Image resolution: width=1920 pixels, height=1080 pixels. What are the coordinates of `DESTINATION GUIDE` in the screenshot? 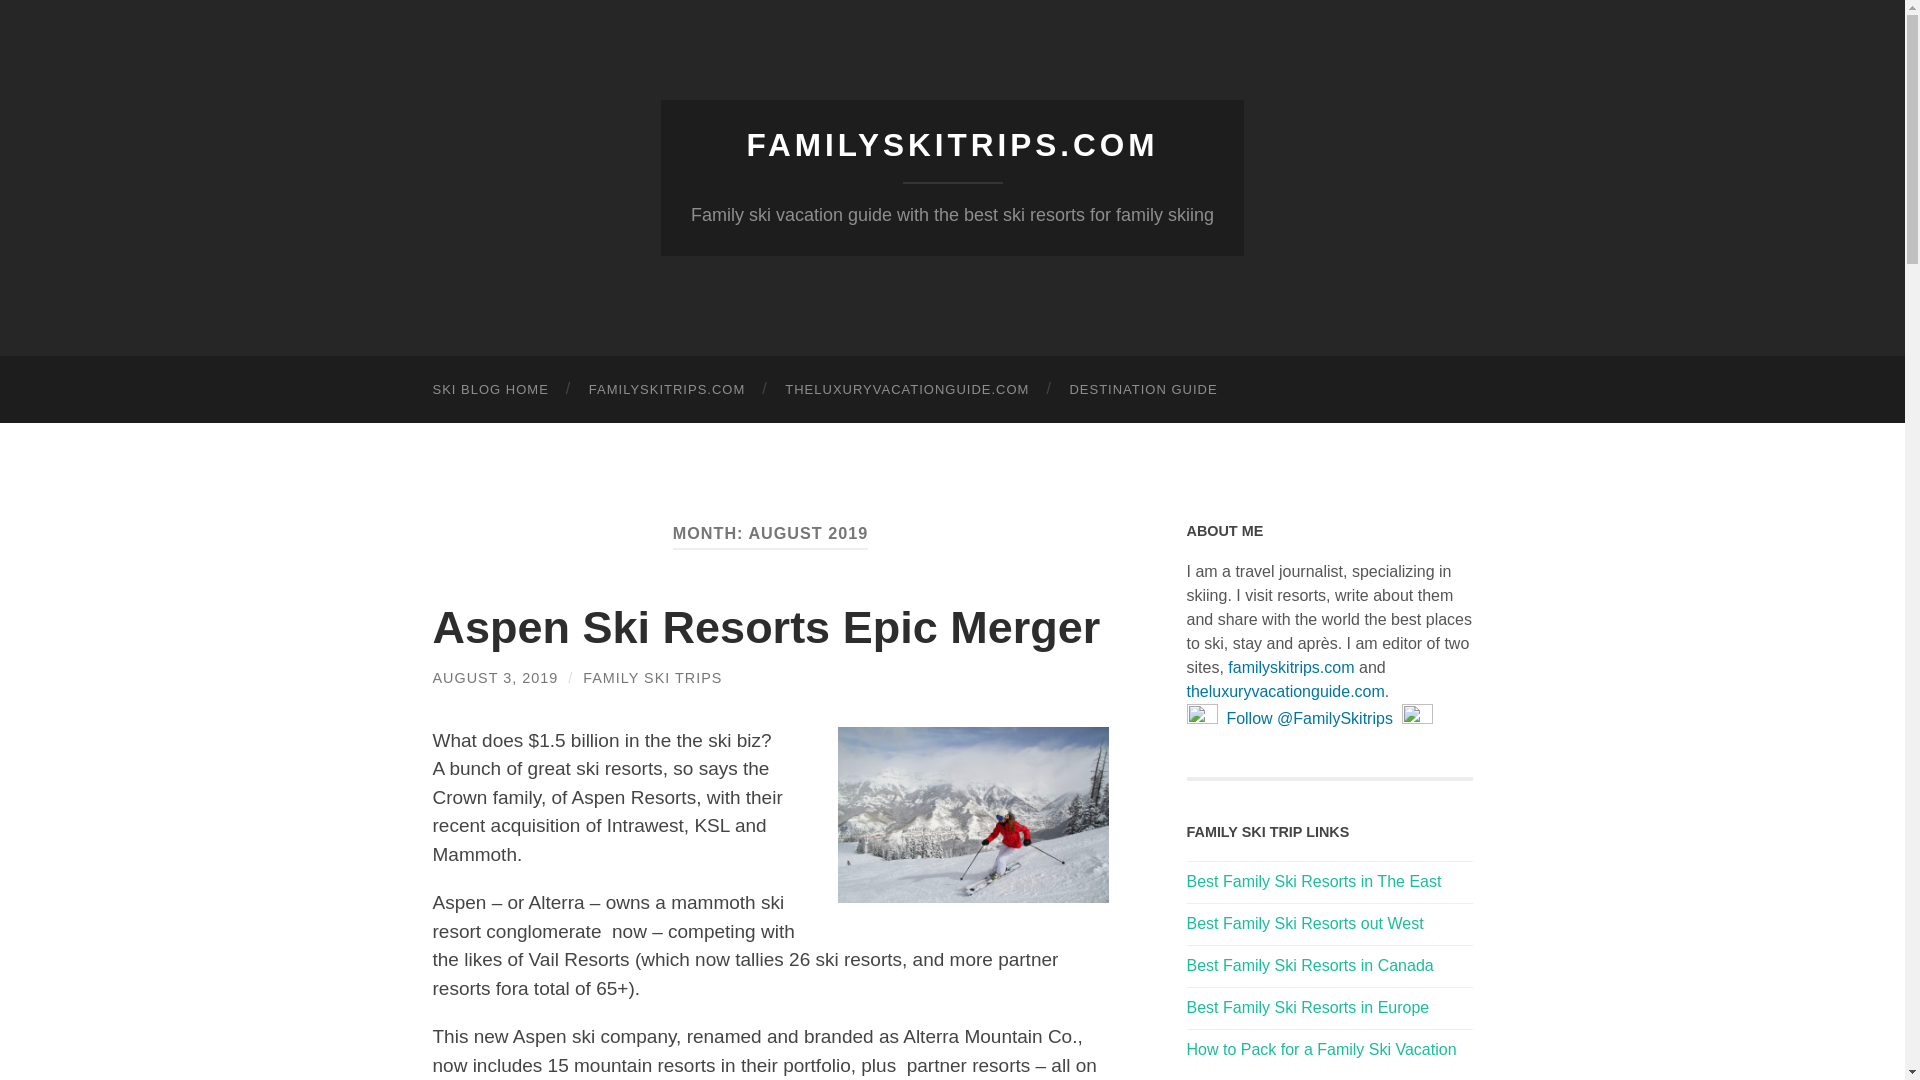 It's located at (1142, 390).